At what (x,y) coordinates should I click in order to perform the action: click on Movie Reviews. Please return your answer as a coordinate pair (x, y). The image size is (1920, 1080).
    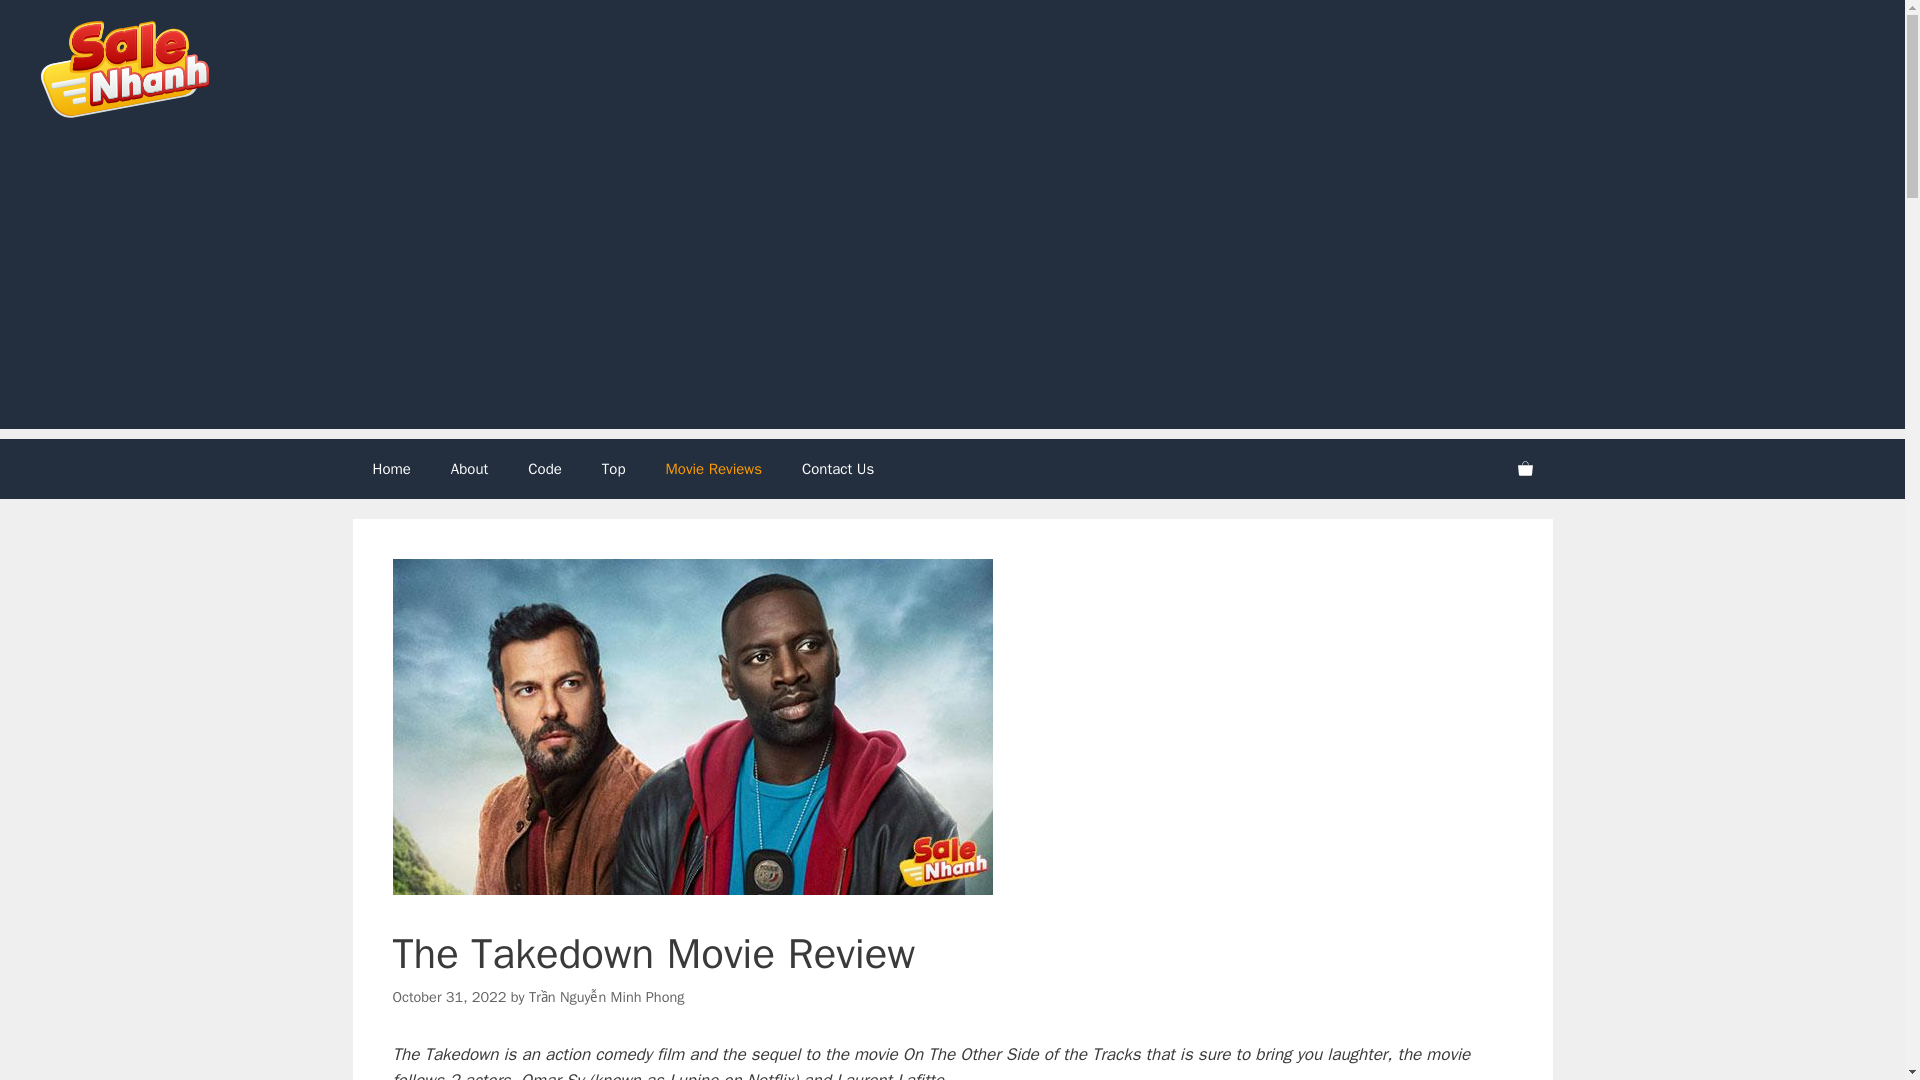
    Looking at the image, I should click on (713, 468).